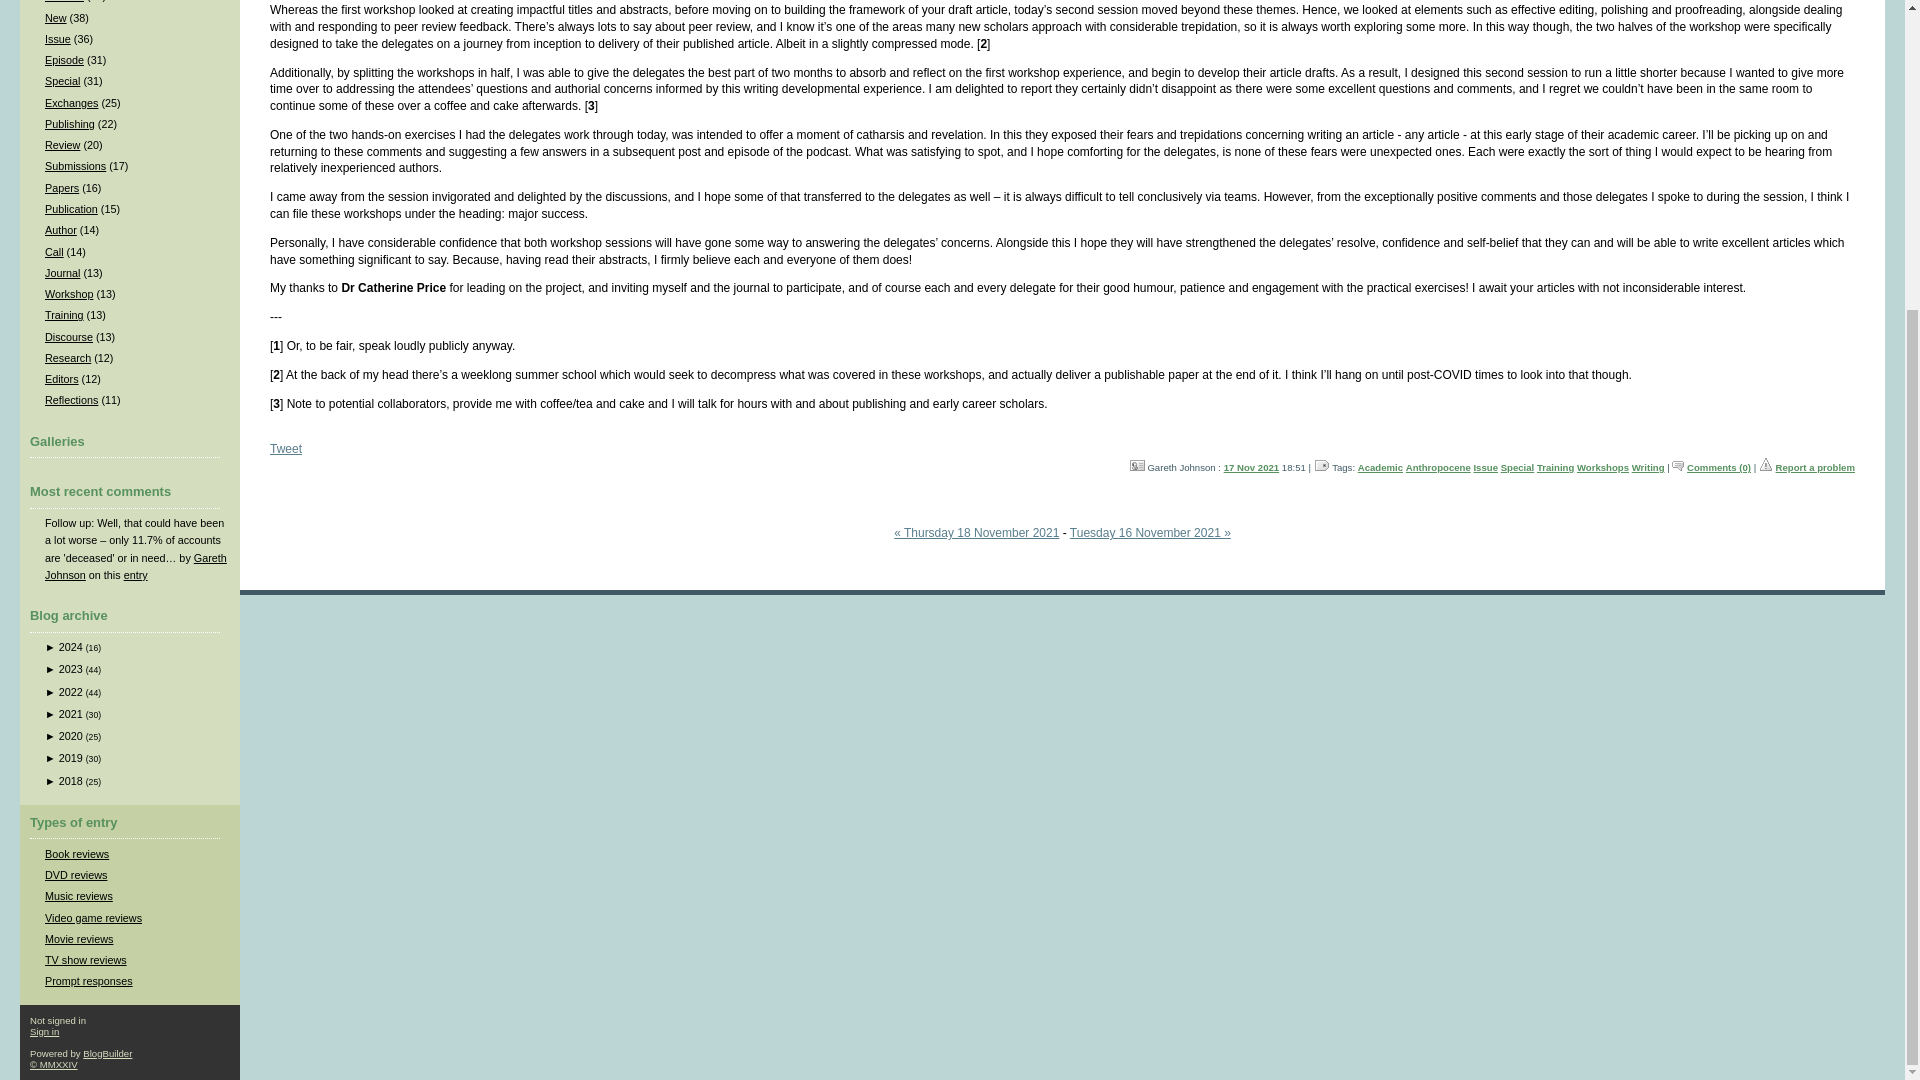 The height and width of the screenshot is (1080, 1920). What do you see at coordinates (1484, 468) in the screenshot?
I see `Issue` at bounding box center [1484, 468].